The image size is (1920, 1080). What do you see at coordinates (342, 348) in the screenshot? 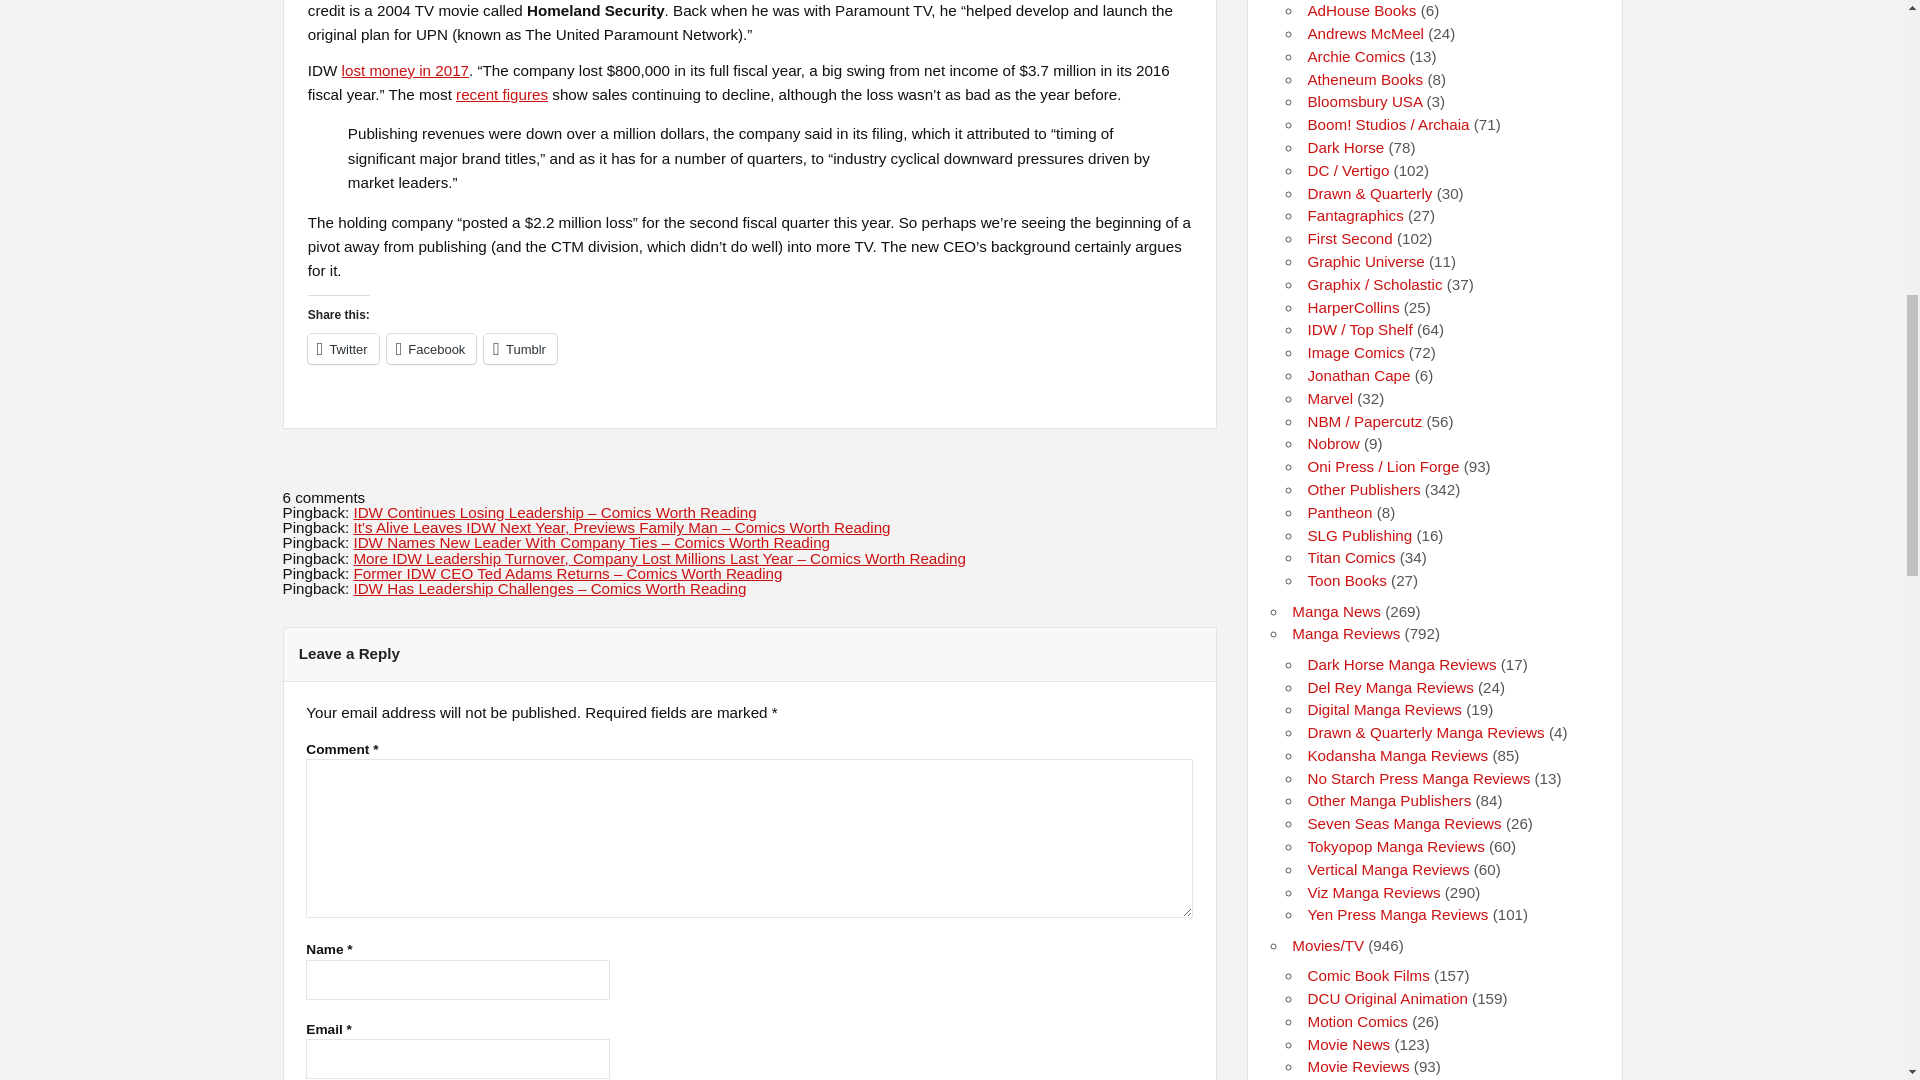
I see `Click to share on Twitter` at bounding box center [342, 348].